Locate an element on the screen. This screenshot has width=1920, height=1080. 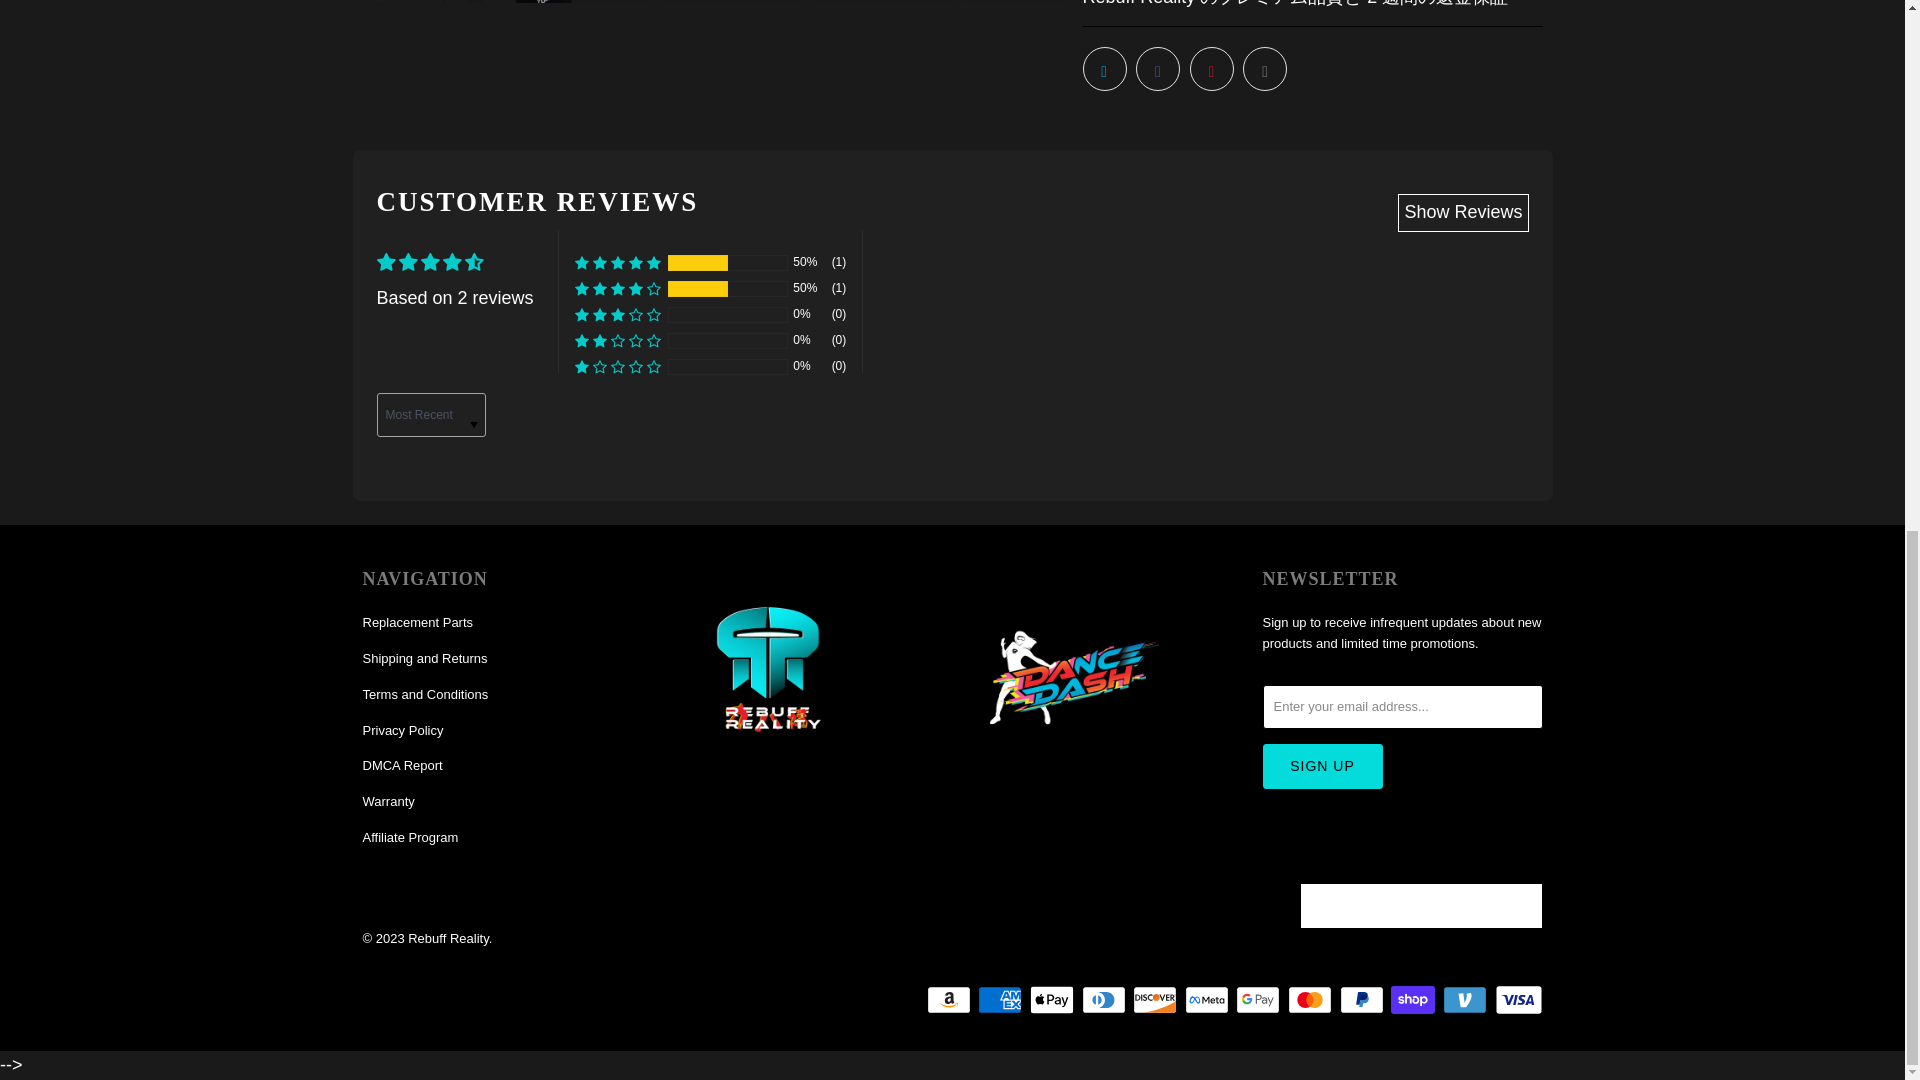
Share this on Facebook is located at coordinates (1158, 68).